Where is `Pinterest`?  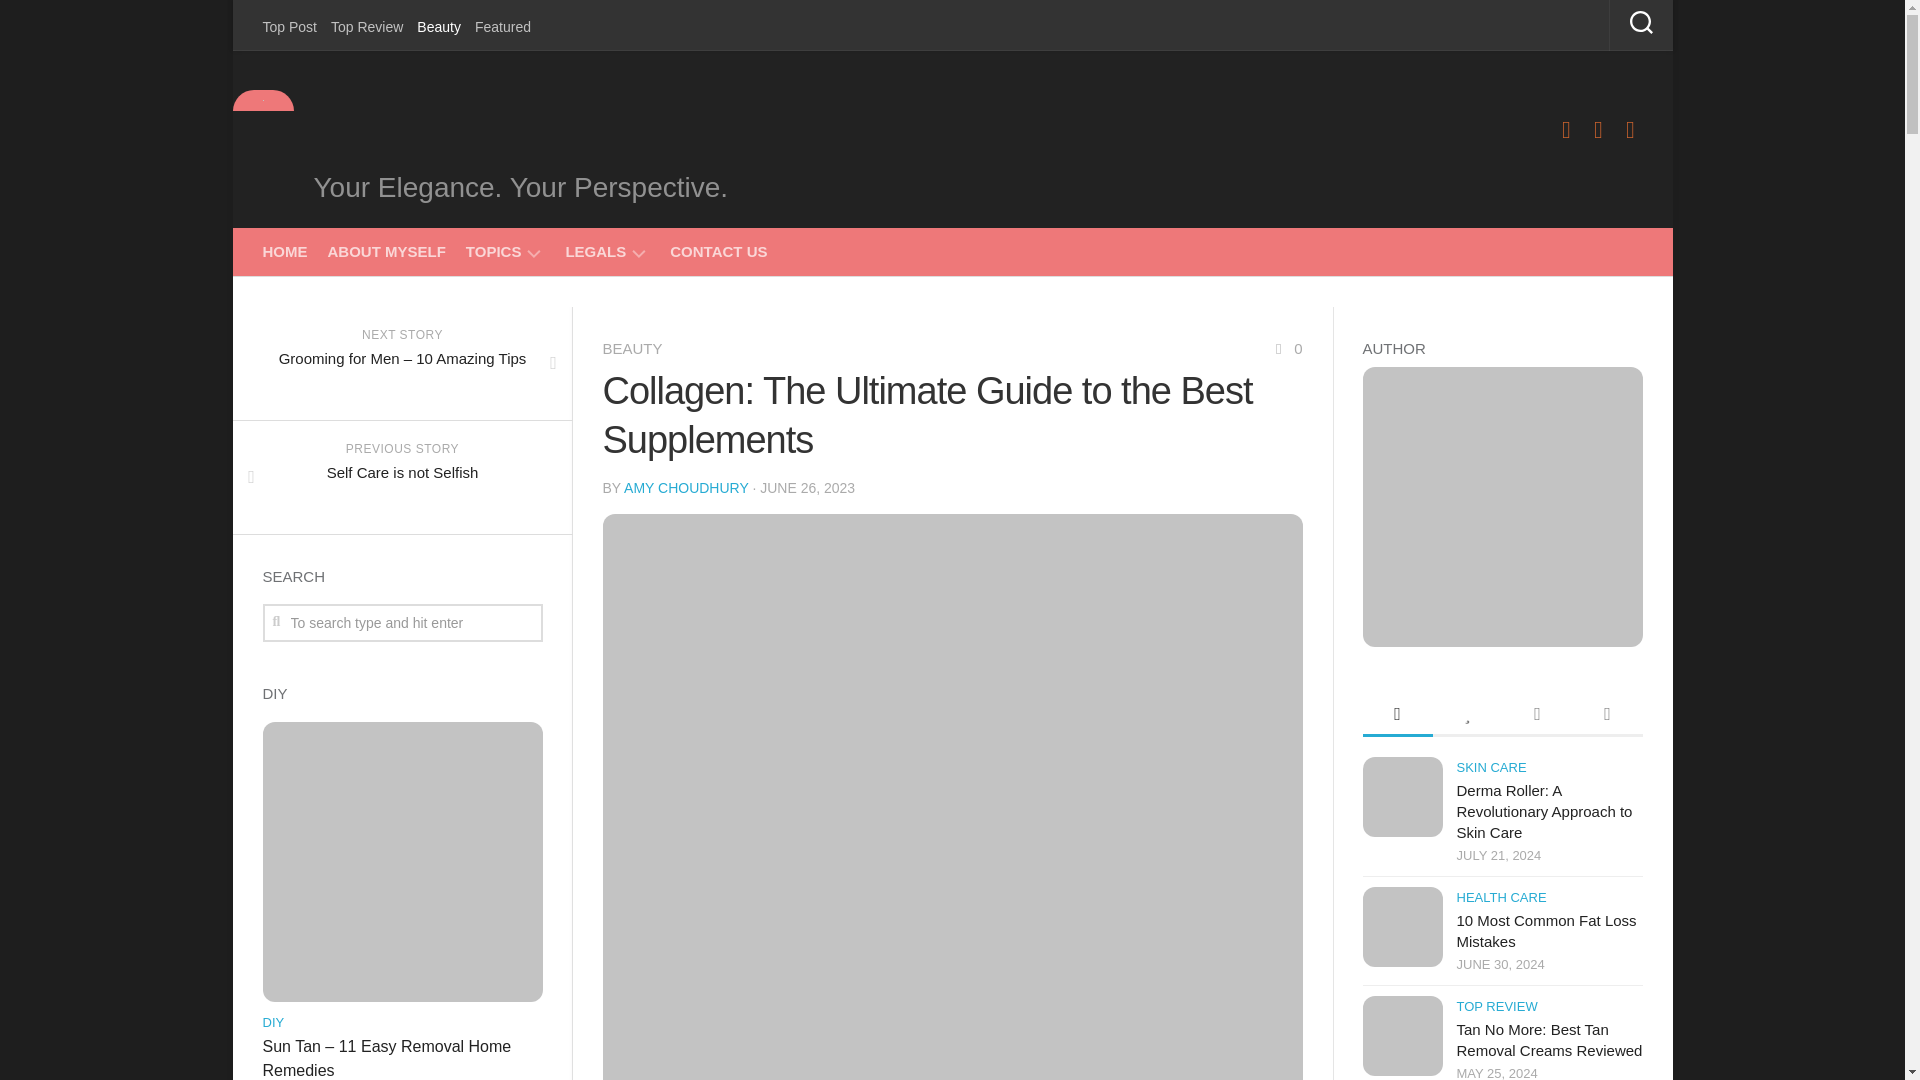
Pinterest is located at coordinates (1630, 129).